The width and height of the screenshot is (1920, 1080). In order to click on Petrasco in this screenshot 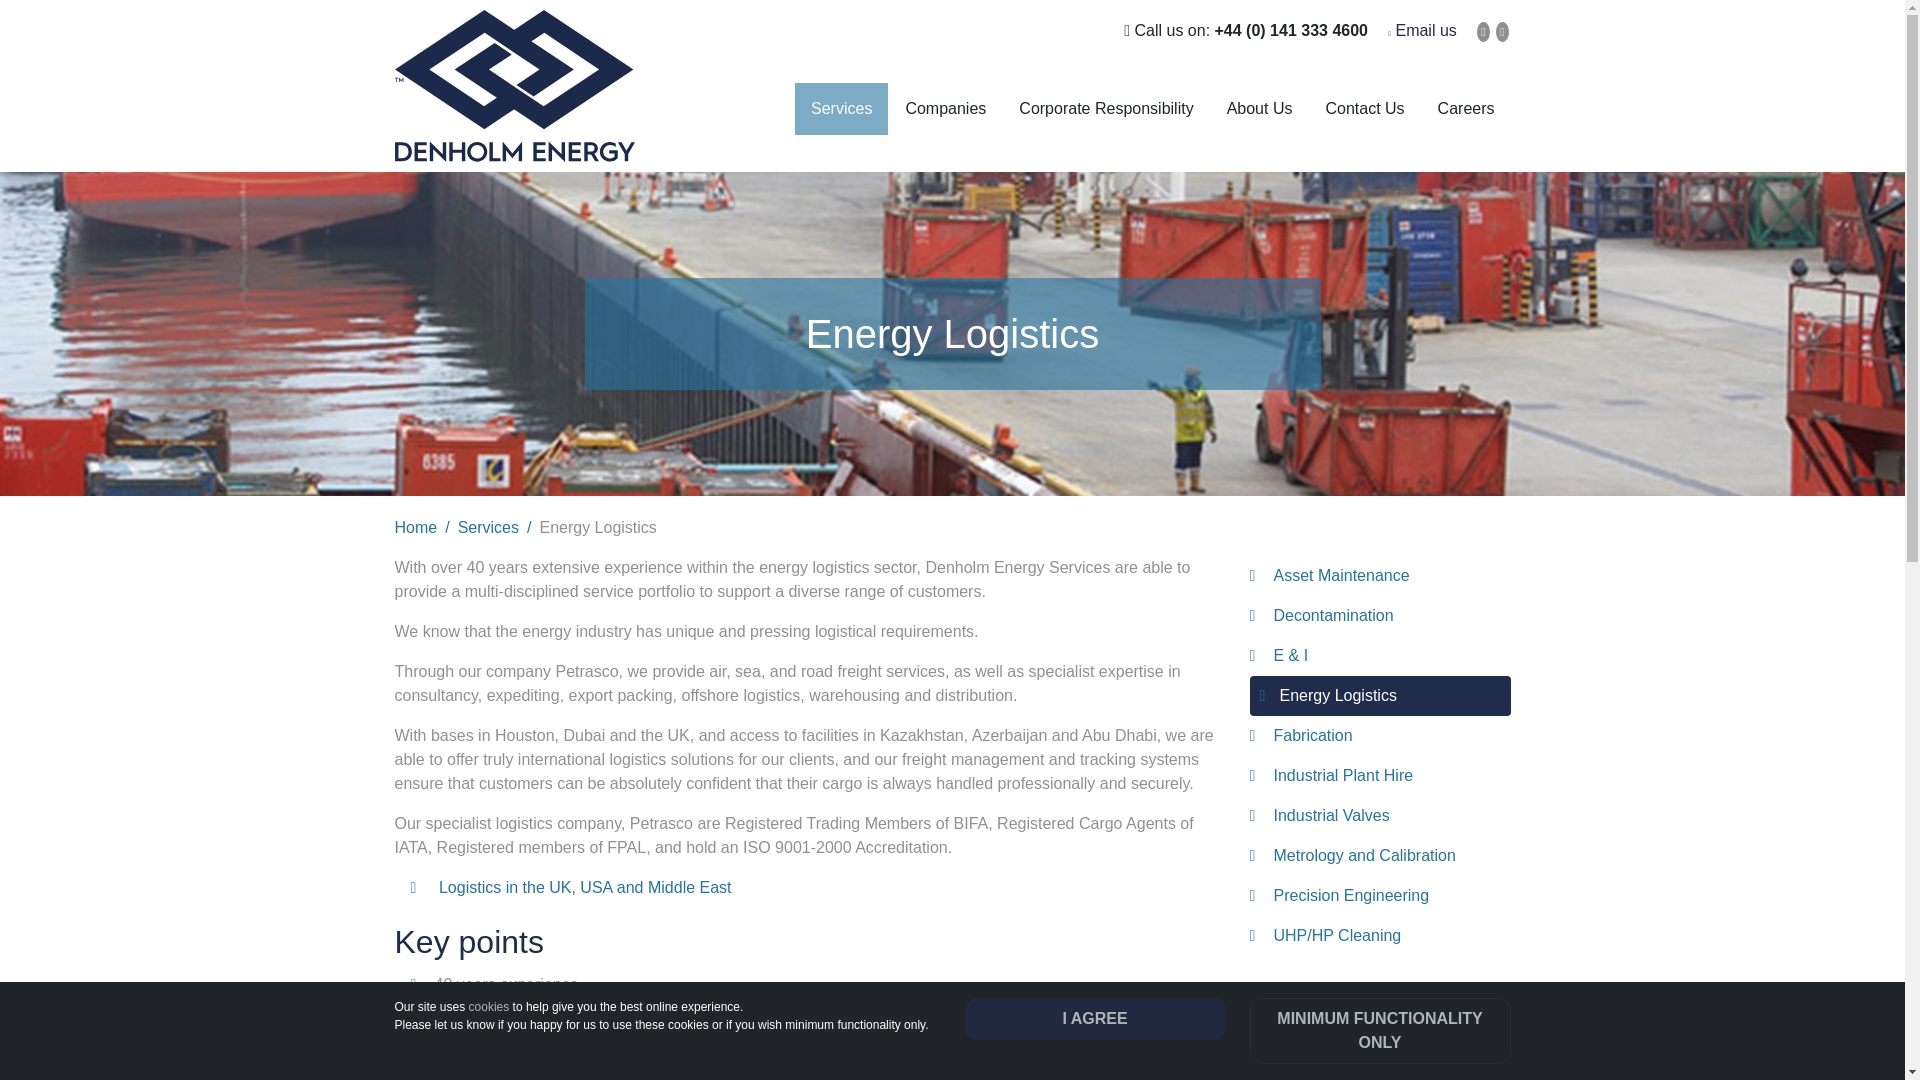, I will do `click(585, 888)`.